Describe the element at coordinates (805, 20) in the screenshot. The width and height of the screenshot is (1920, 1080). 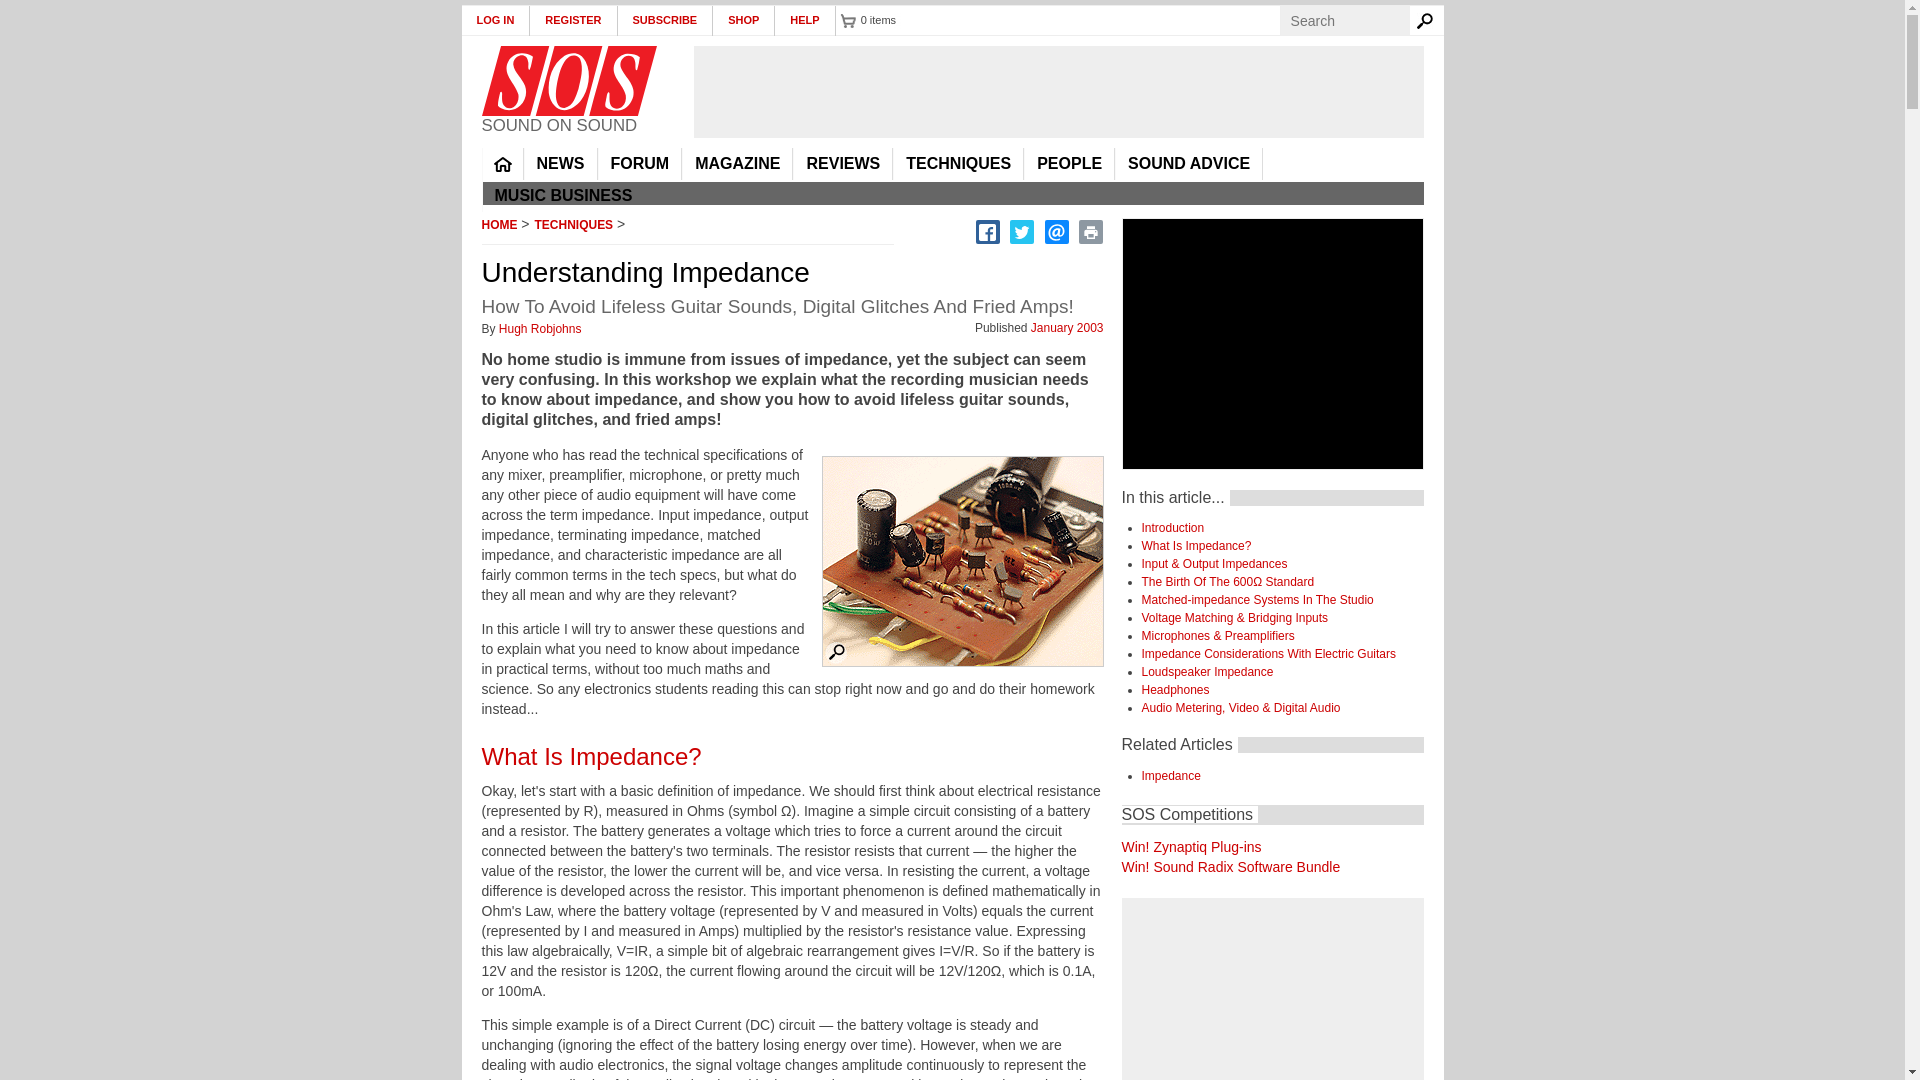
I see `HELP` at that location.